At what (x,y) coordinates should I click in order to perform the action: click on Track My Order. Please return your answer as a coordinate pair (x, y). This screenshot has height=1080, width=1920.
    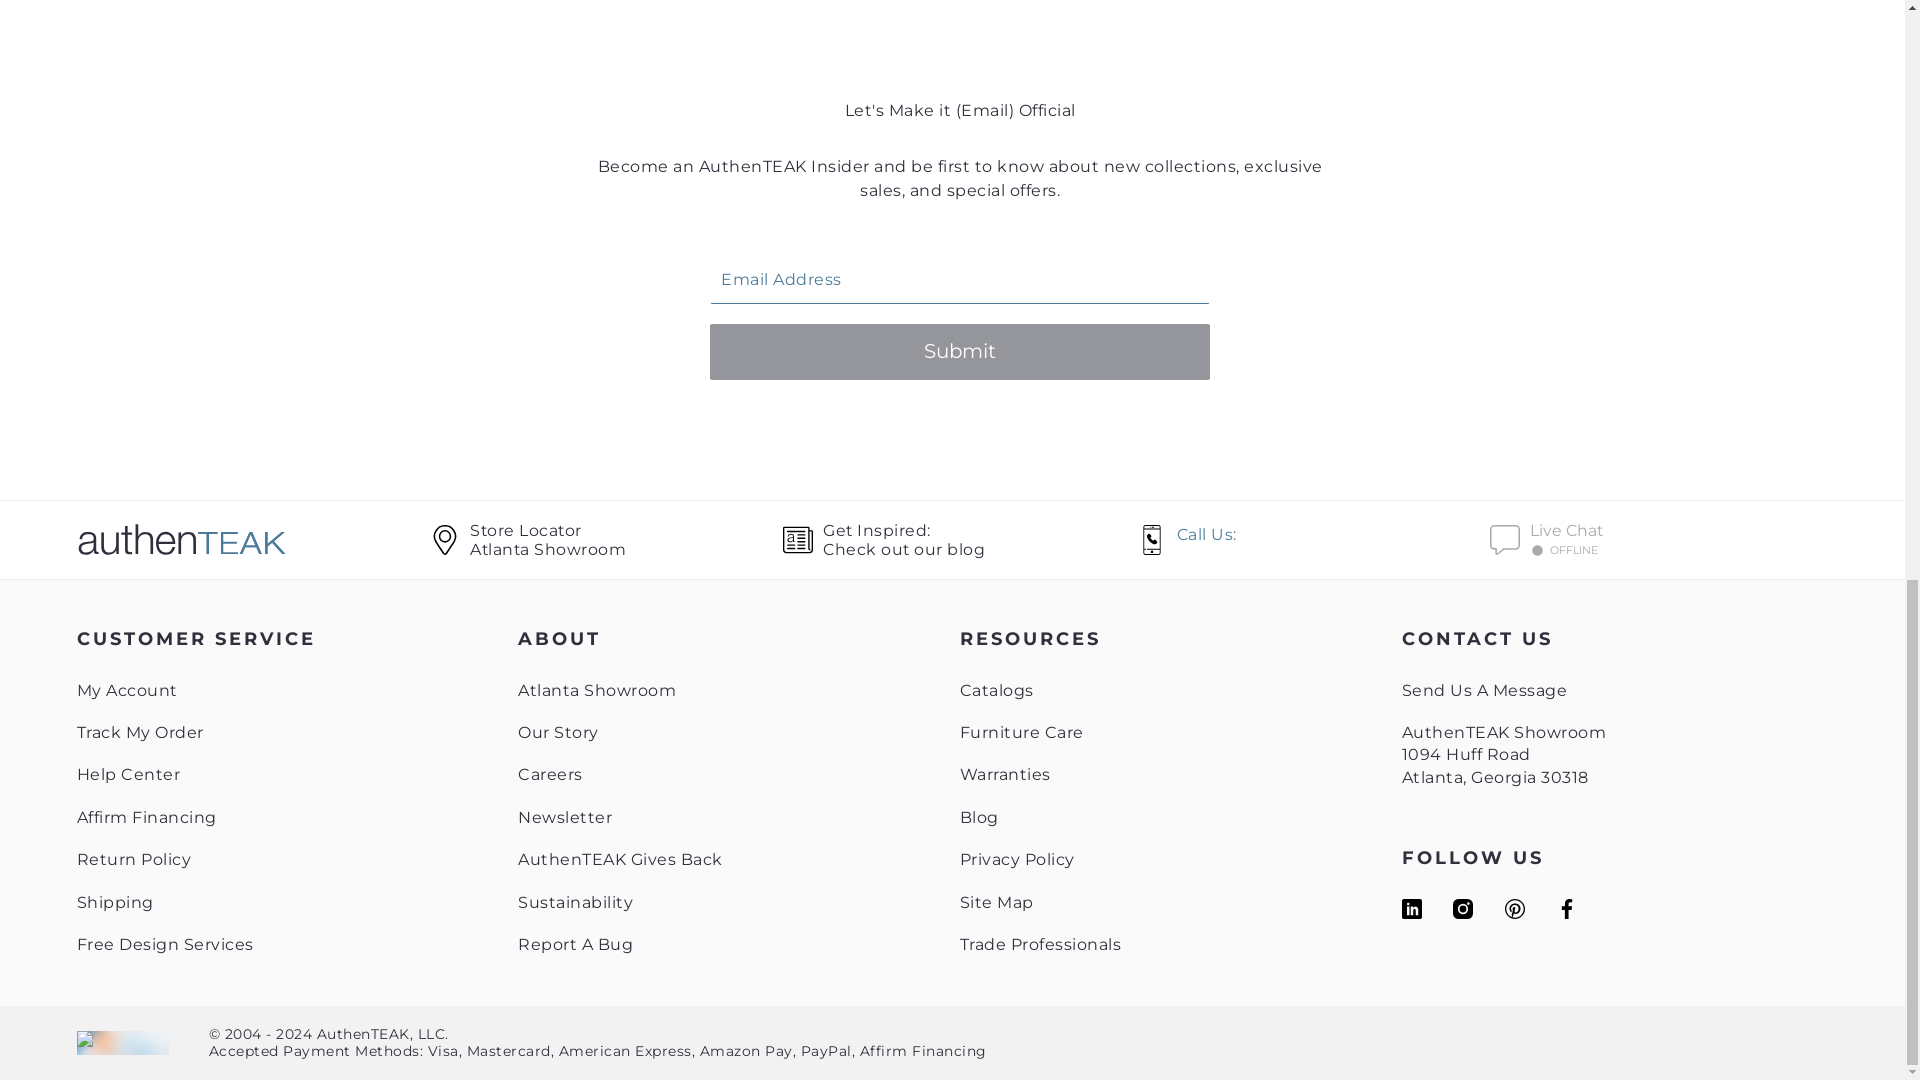
    Looking at the image, I should click on (140, 732).